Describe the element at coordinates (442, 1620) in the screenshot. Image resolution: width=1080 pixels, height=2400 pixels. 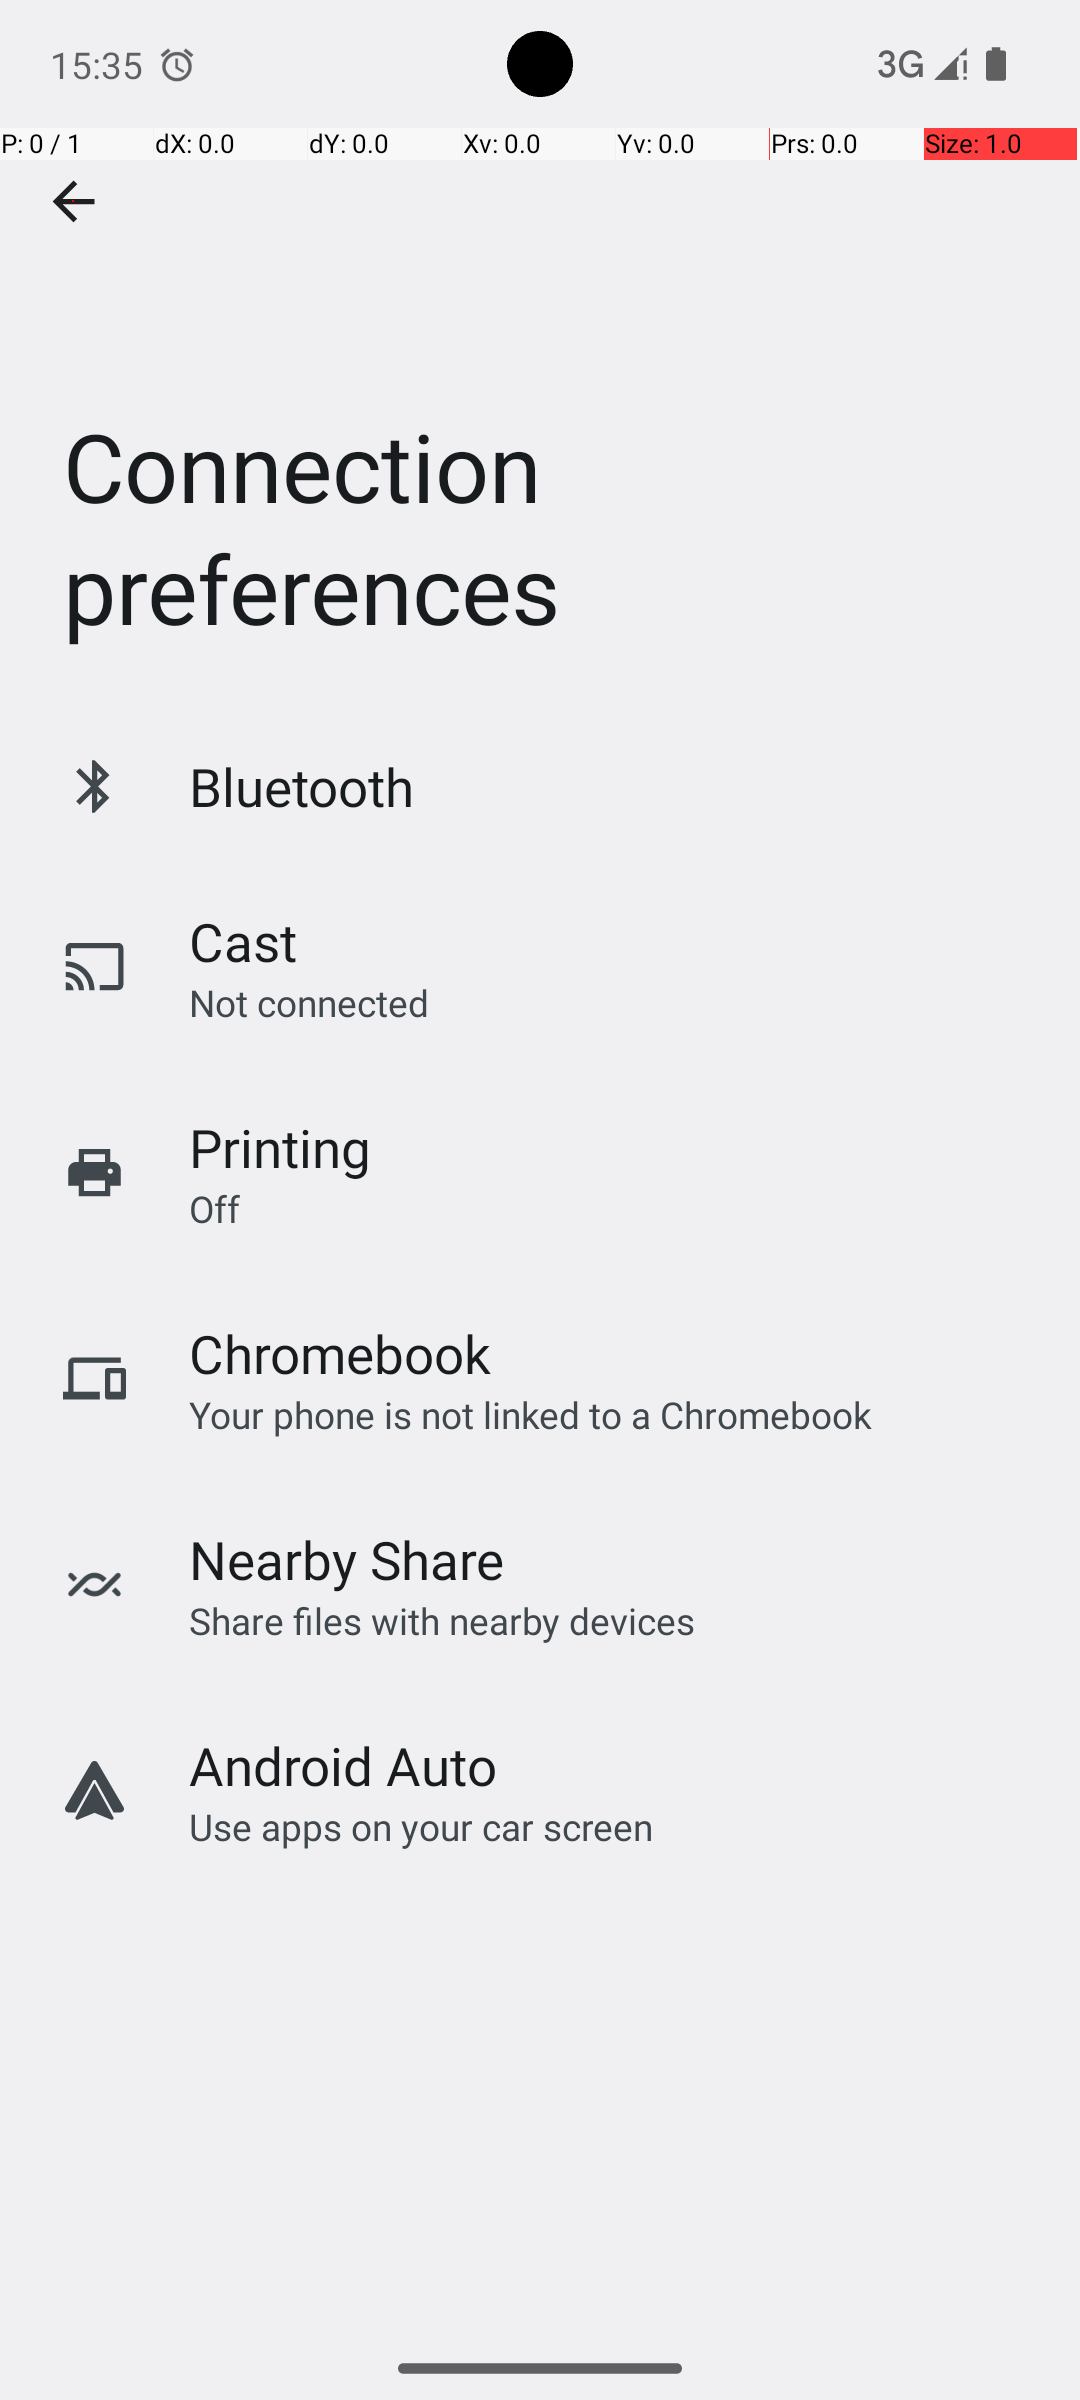
I see `Share files with nearby devices` at that location.